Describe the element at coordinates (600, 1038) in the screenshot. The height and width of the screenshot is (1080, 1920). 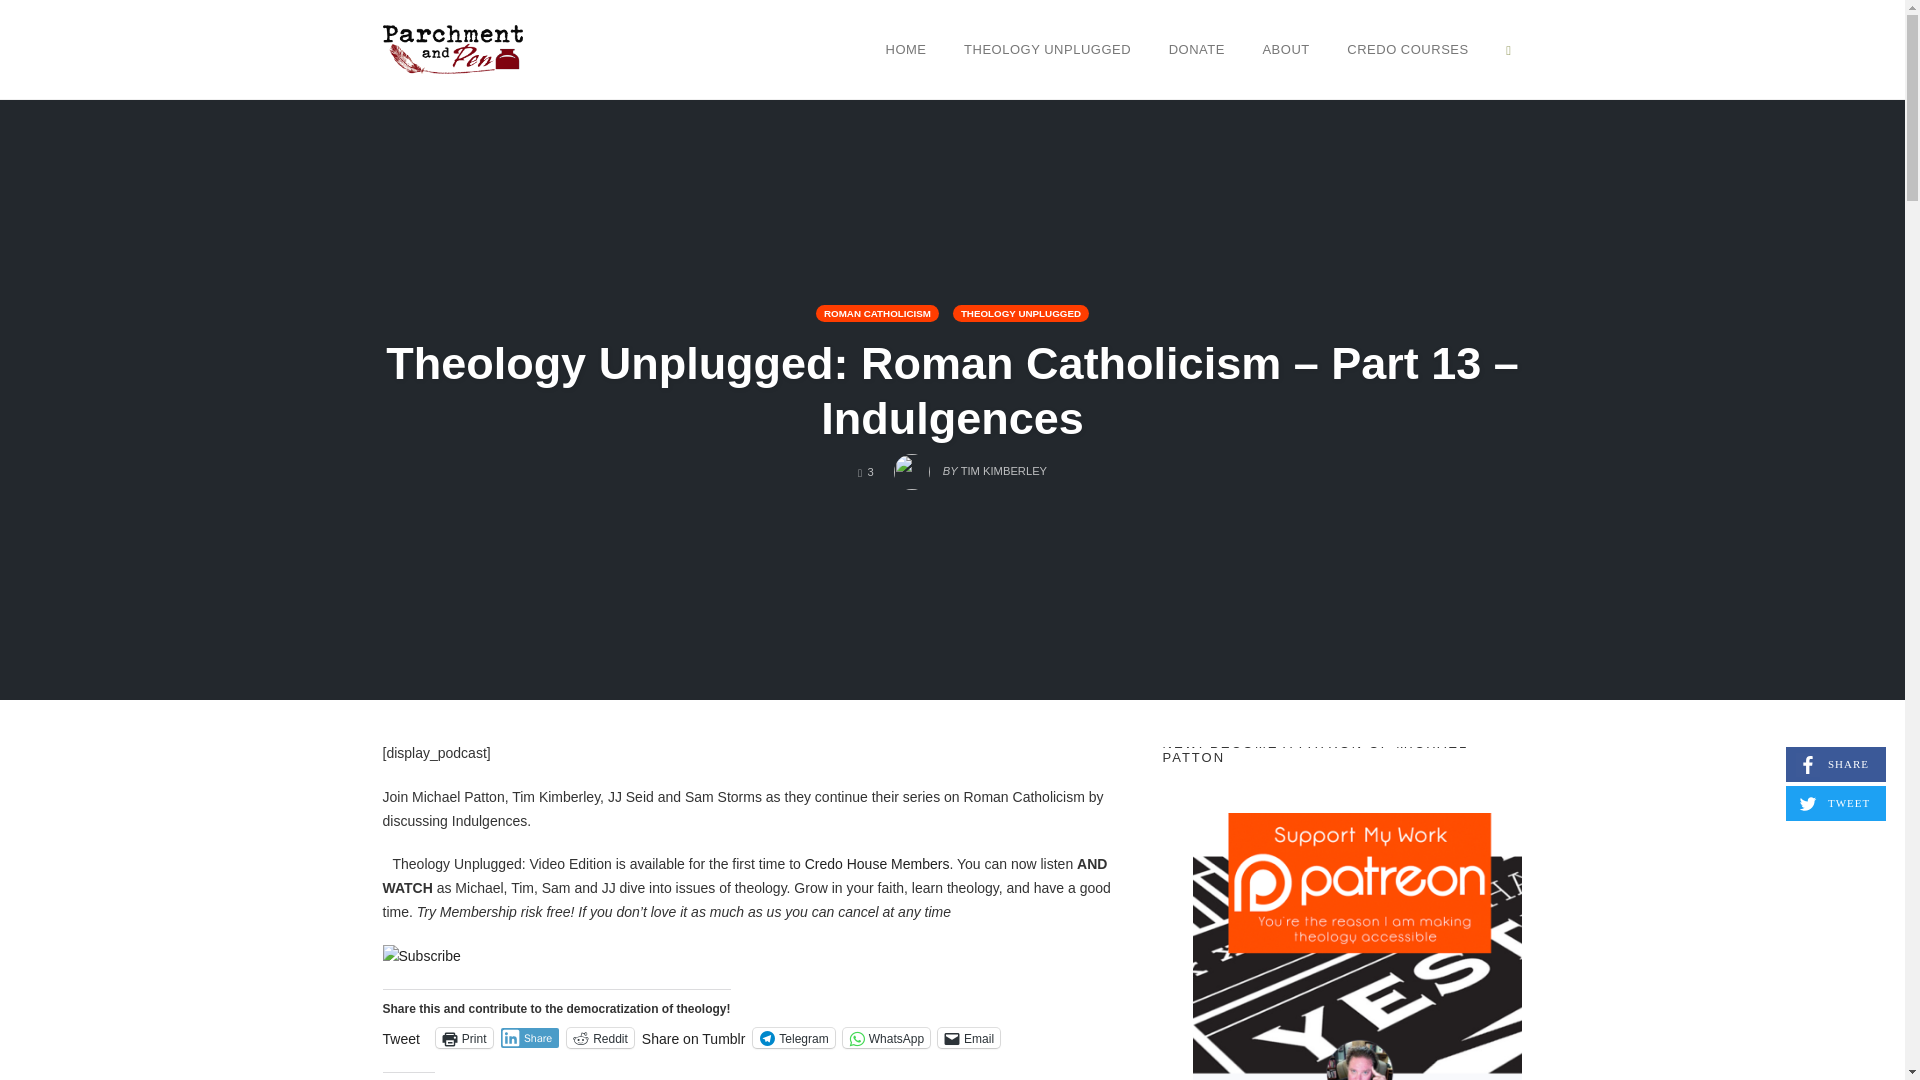
I see `Click to share on Reddit` at that location.